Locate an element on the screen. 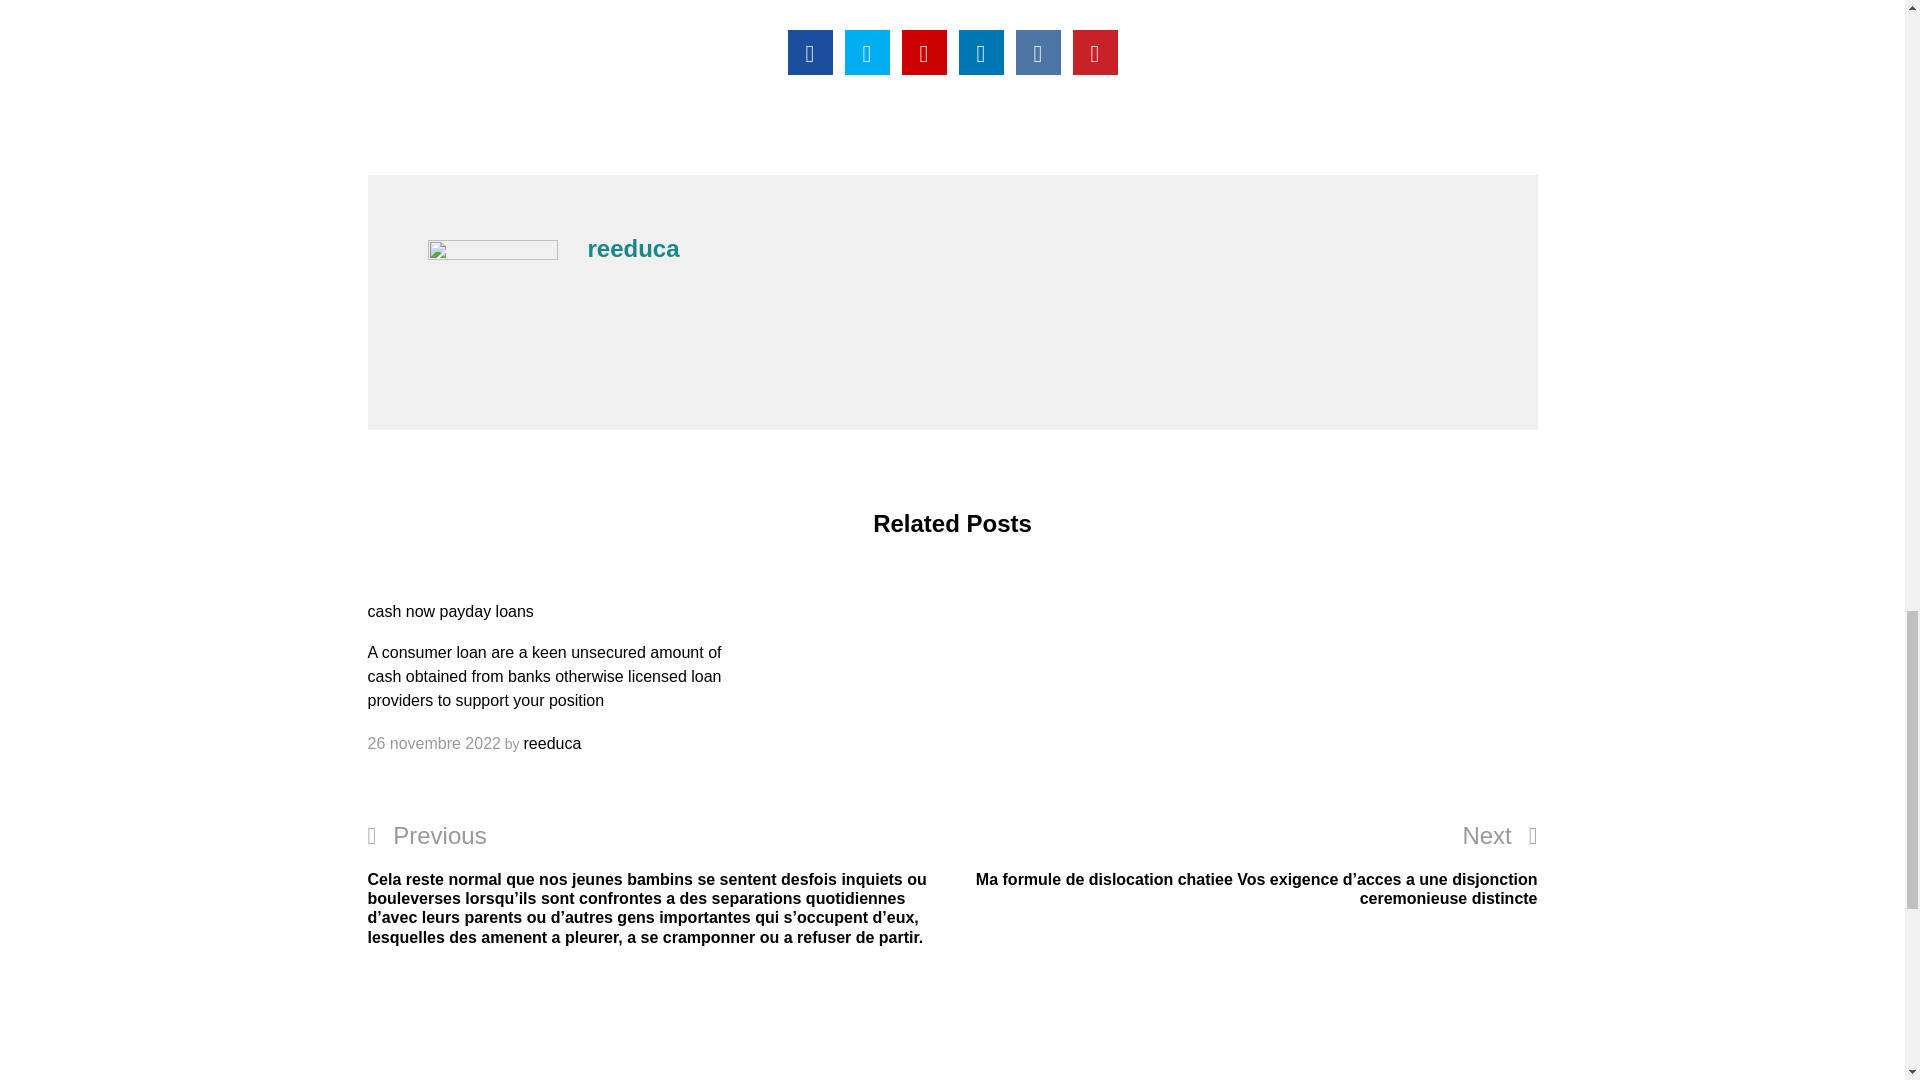 The width and height of the screenshot is (1920, 1080). Choosing property upgrade loan financial is located at coordinates (924, 52).